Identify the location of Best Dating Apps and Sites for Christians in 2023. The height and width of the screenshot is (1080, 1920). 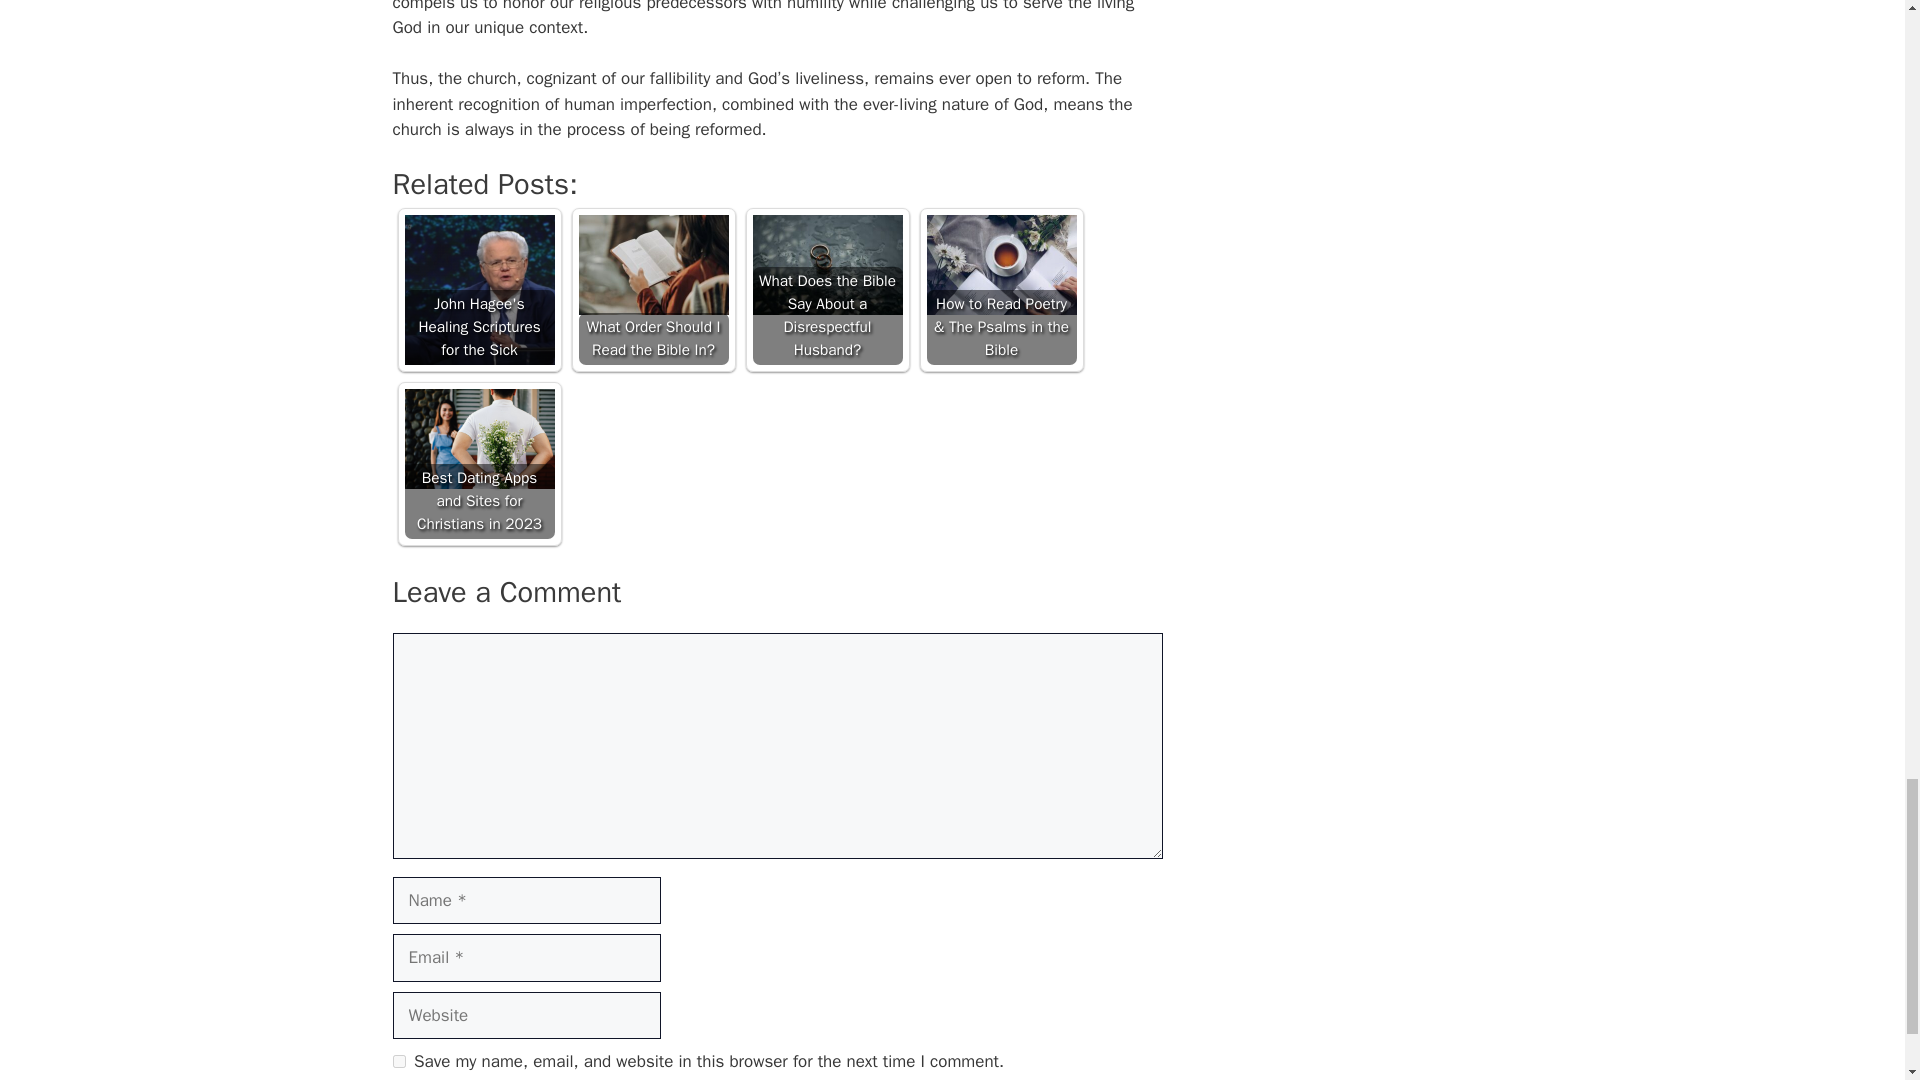
(478, 438).